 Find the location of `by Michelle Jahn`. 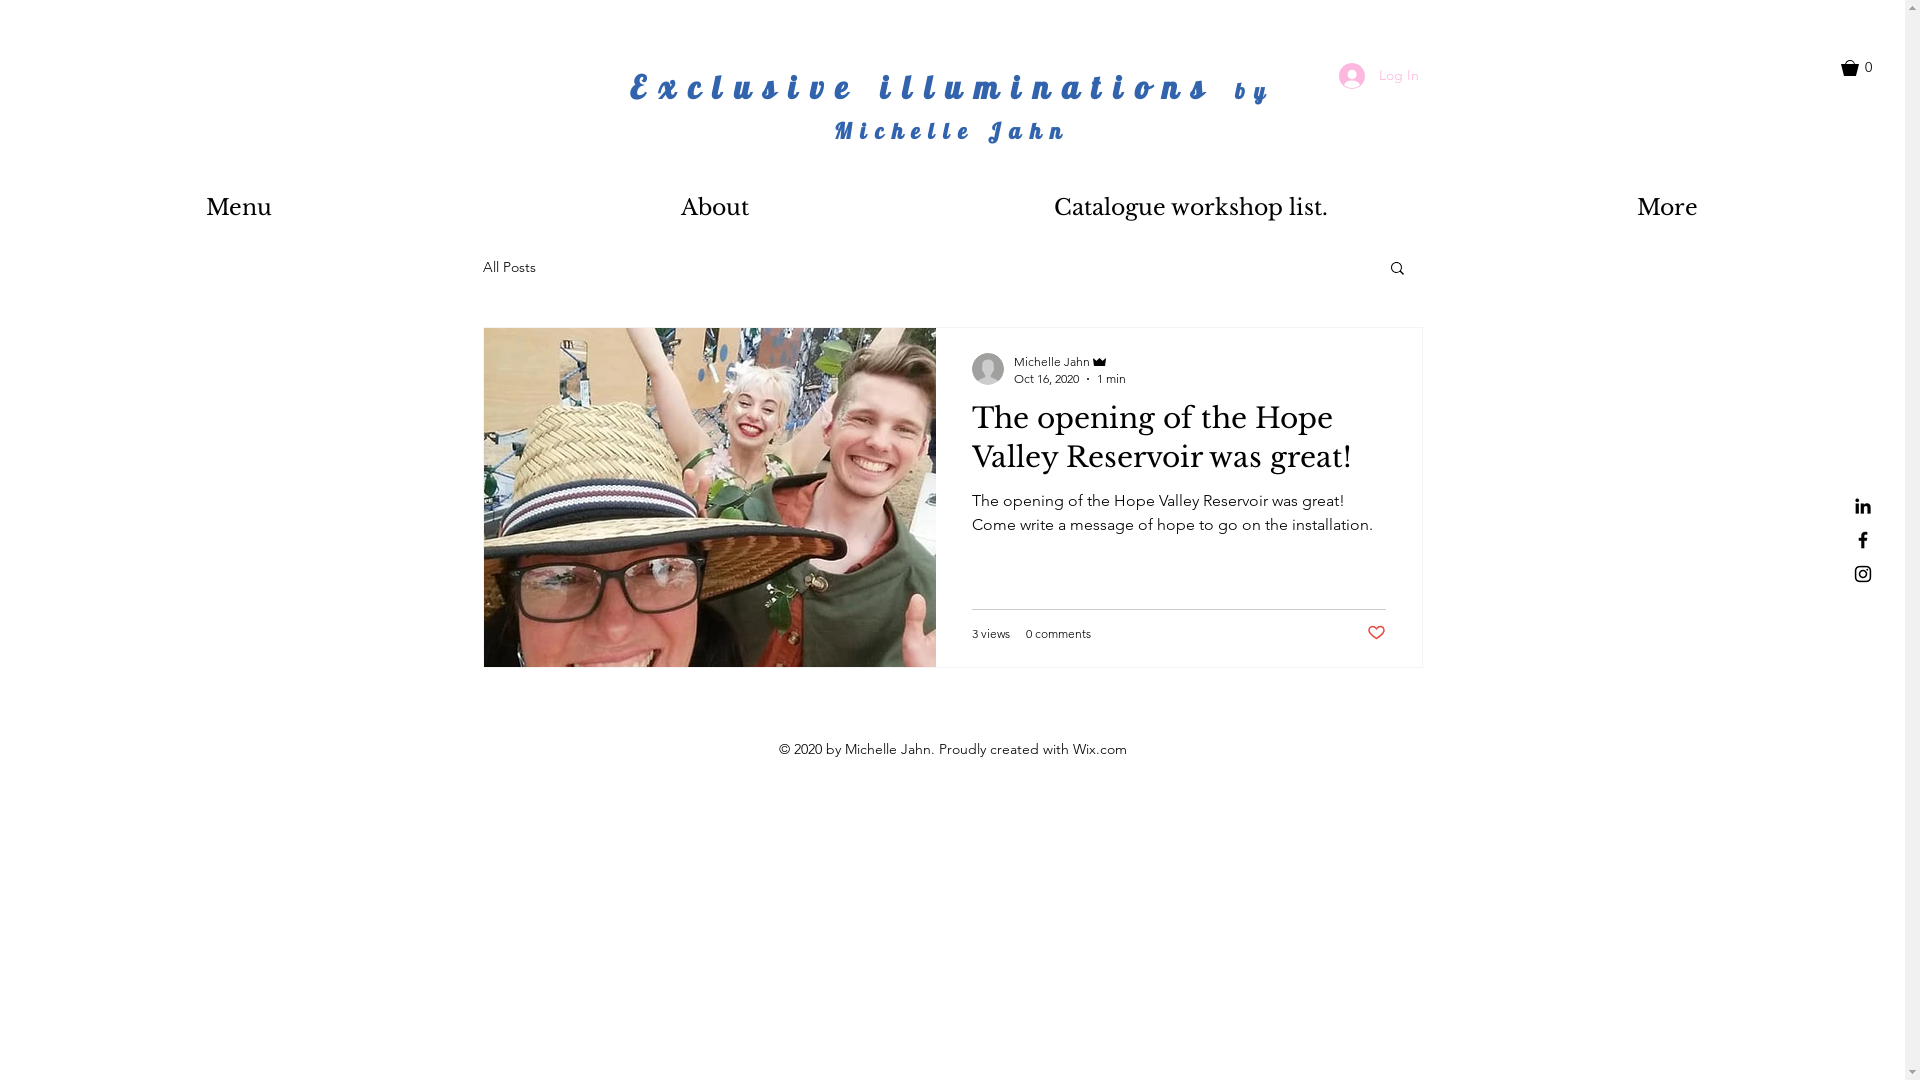

by Michelle Jahn is located at coordinates (1054, 111).